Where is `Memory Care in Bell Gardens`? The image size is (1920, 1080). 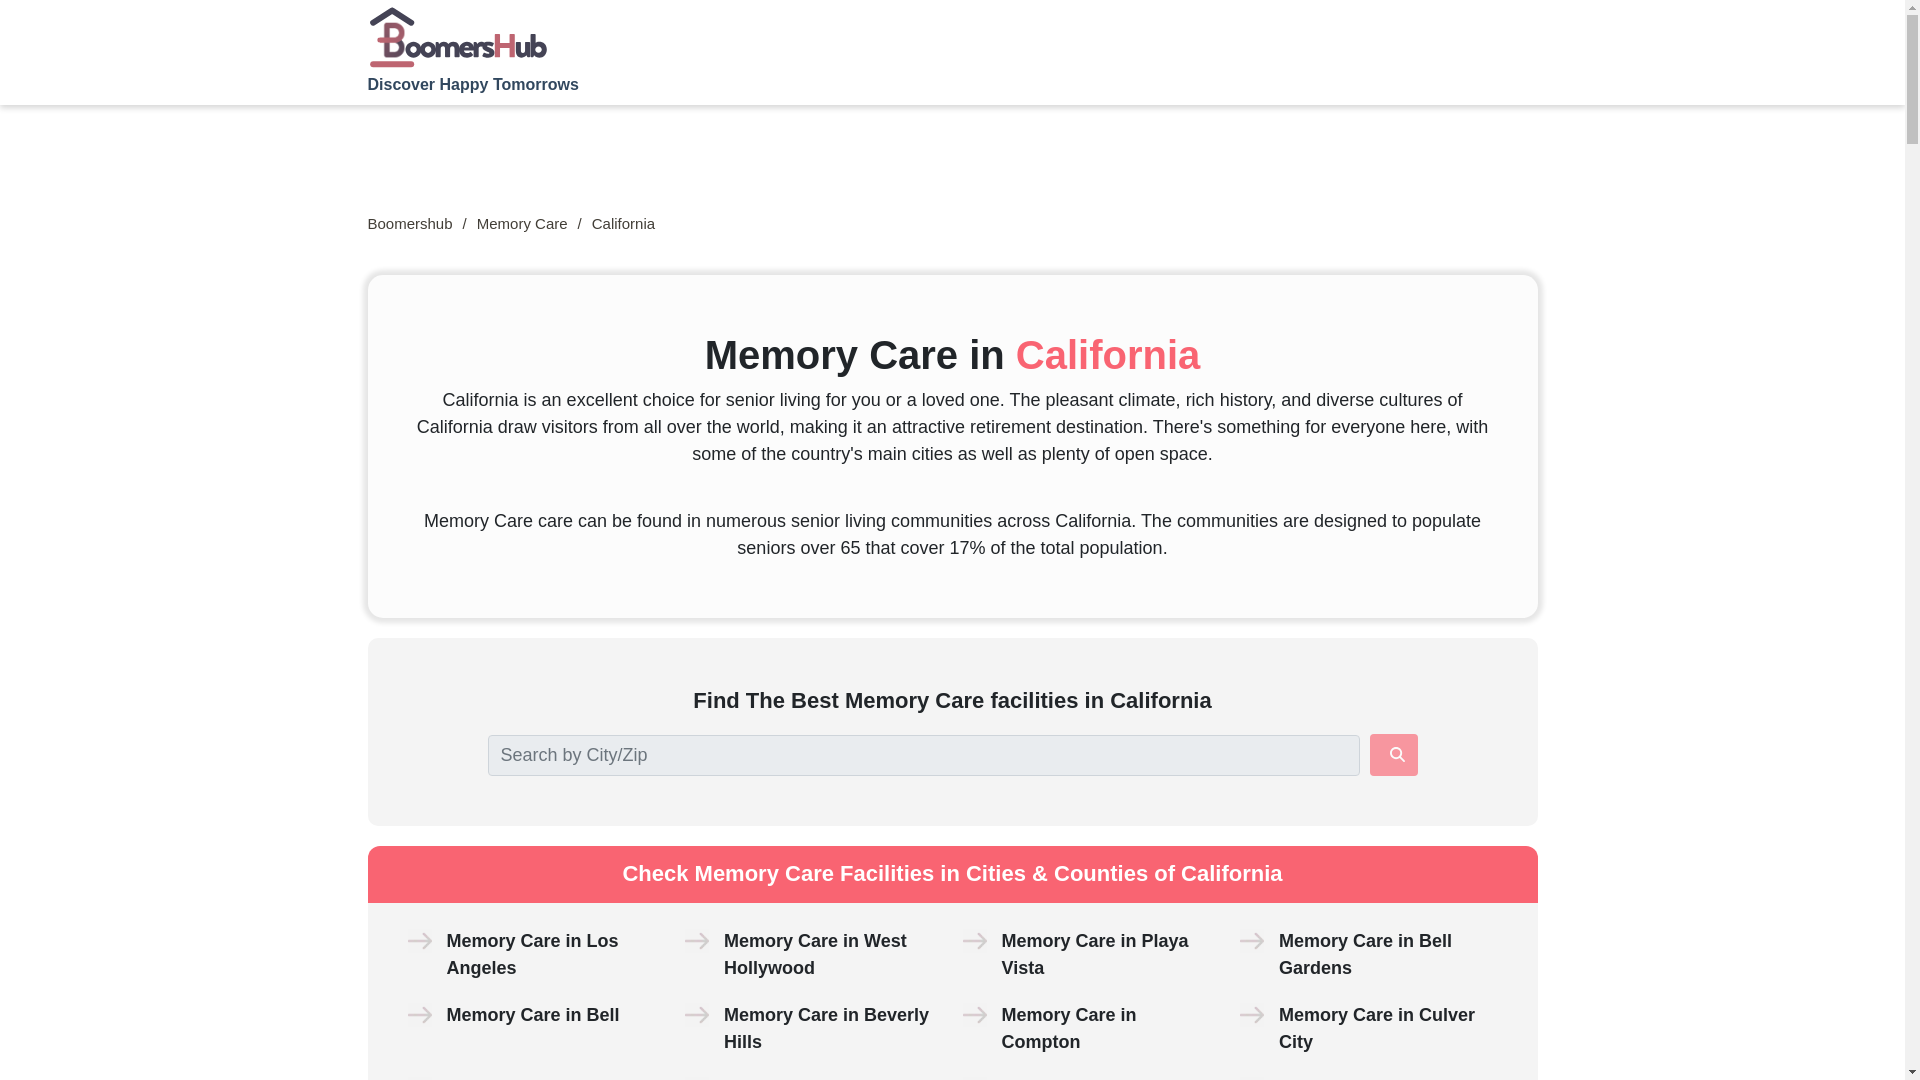 Memory Care in Bell Gardens is located at coordinates (1364, 954).